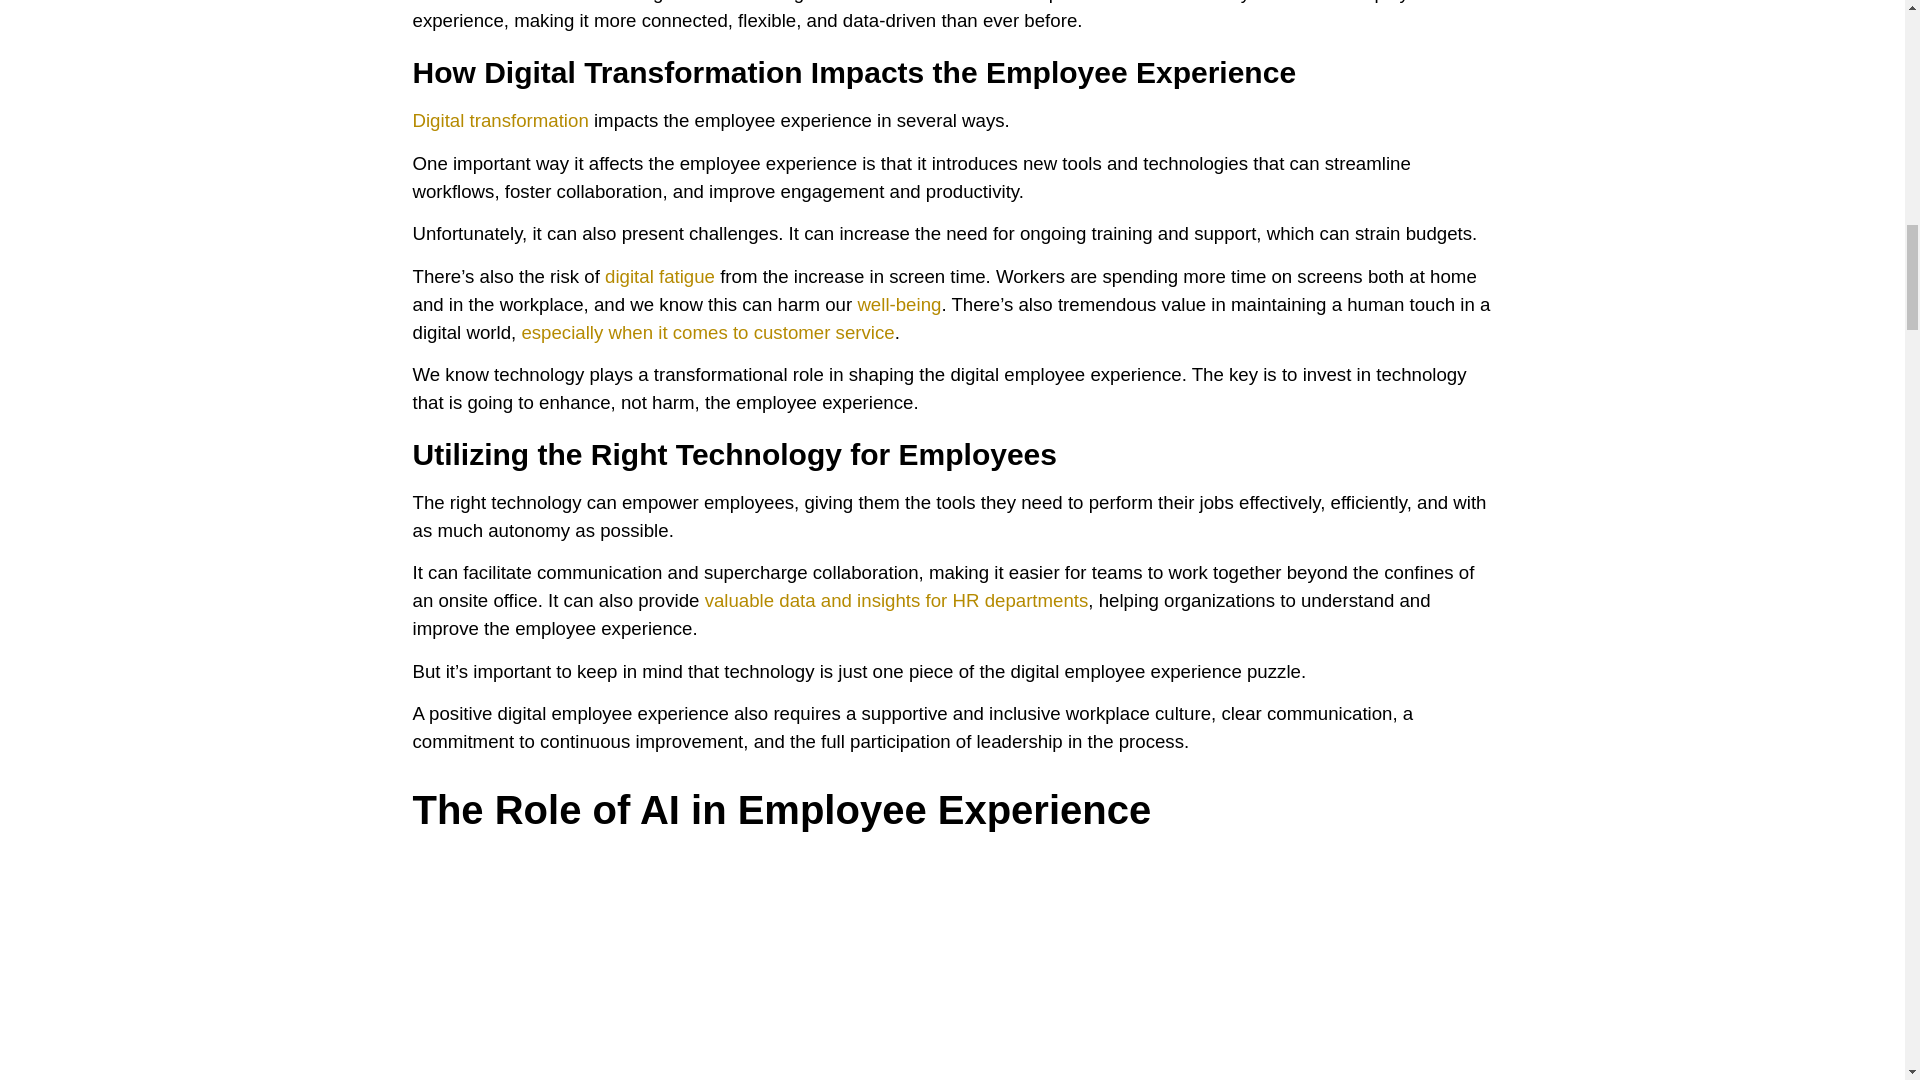  I want to click on valuable data and insights for HR departments, so click(896, 600).